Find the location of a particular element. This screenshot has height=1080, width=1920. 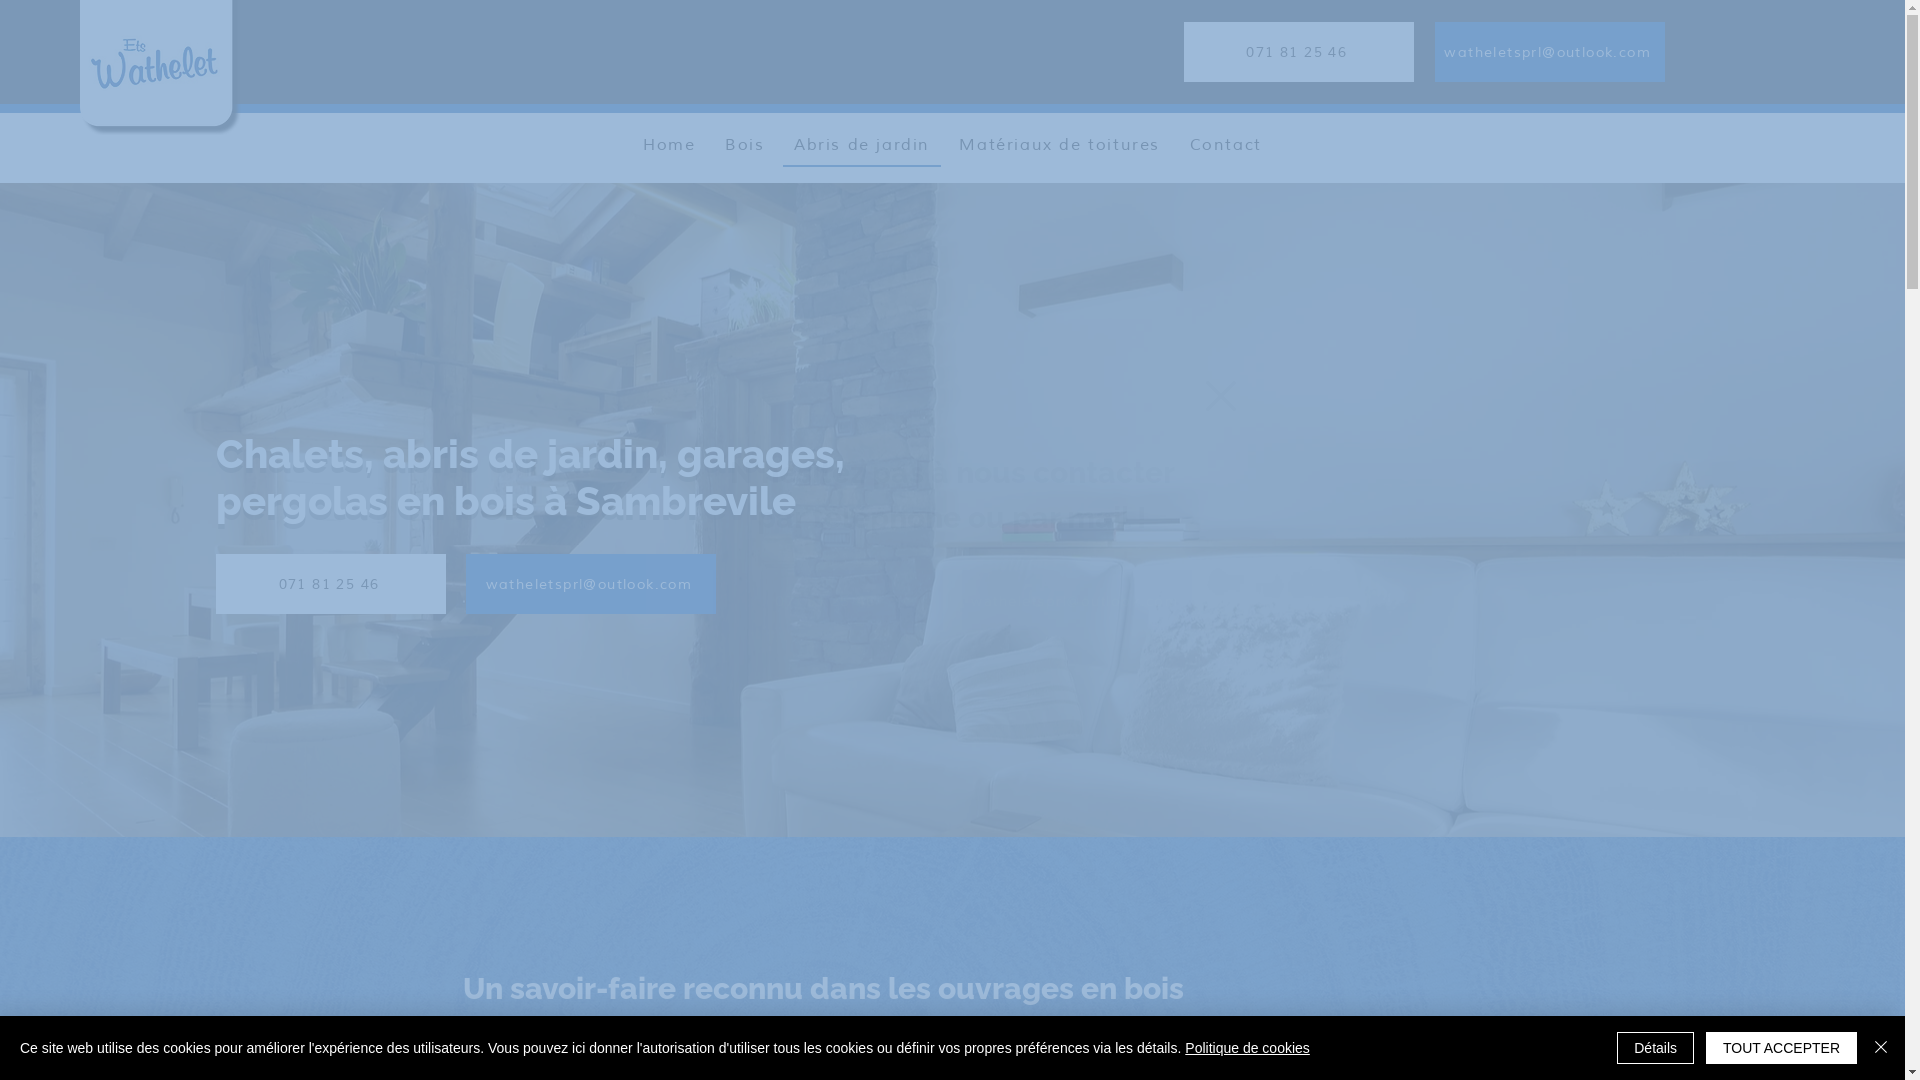

watheletsprl@outlook.com is located at coordinates (591, 584).